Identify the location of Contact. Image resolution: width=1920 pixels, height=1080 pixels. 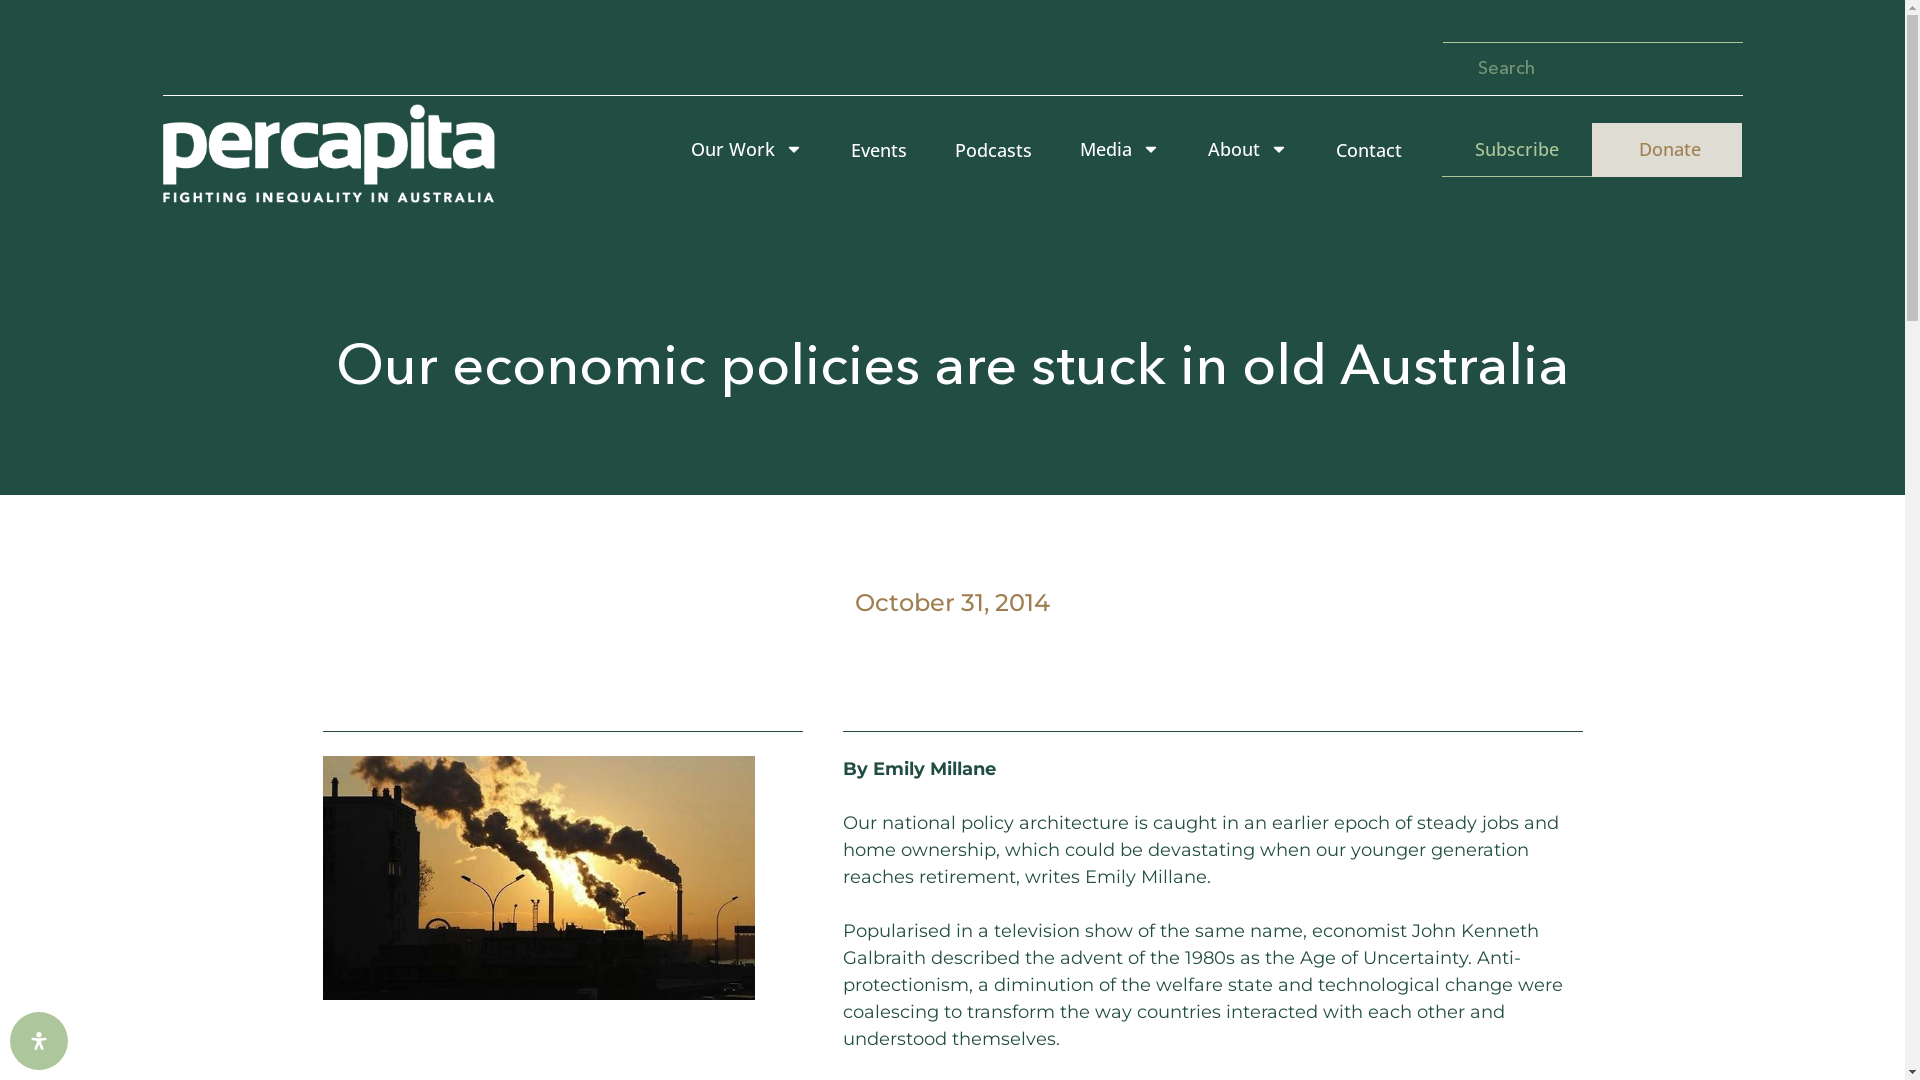
(1369, 150).